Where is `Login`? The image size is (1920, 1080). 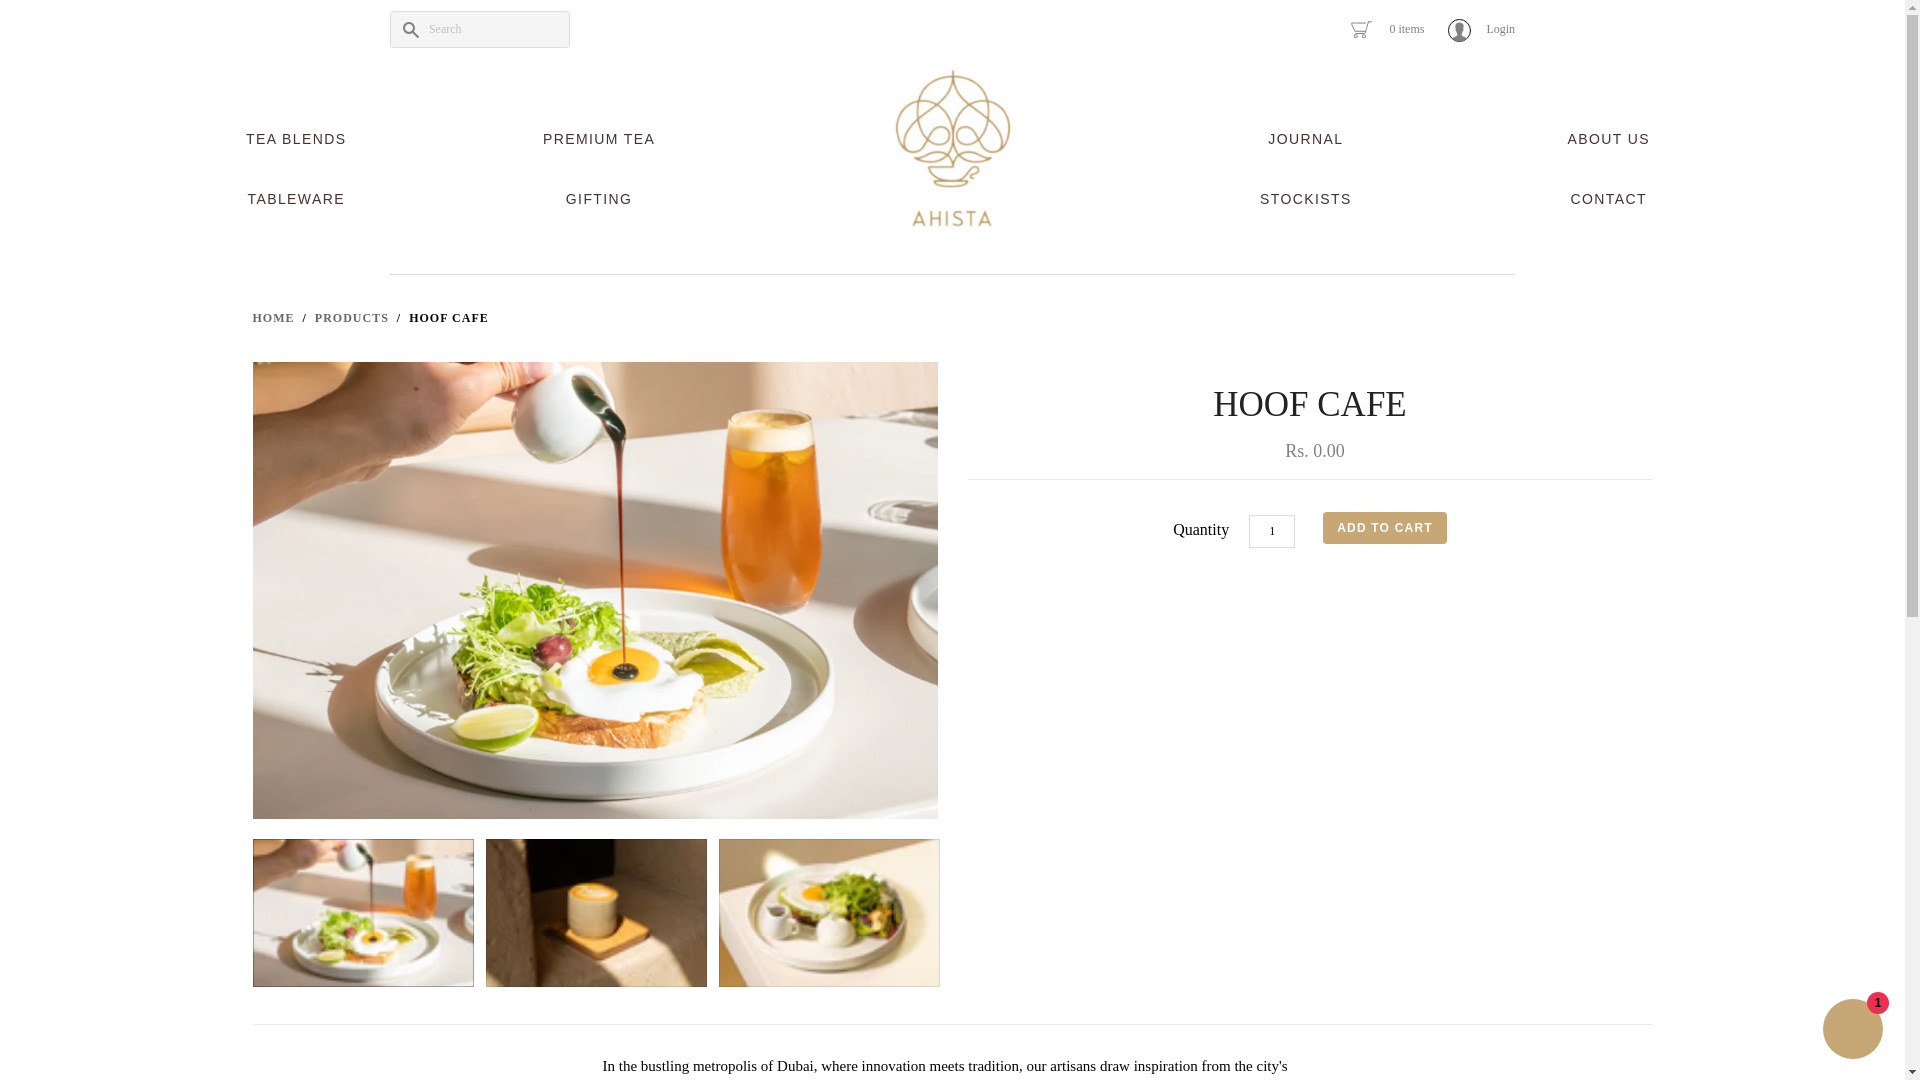 Login is located at coordinates (1480, 30).